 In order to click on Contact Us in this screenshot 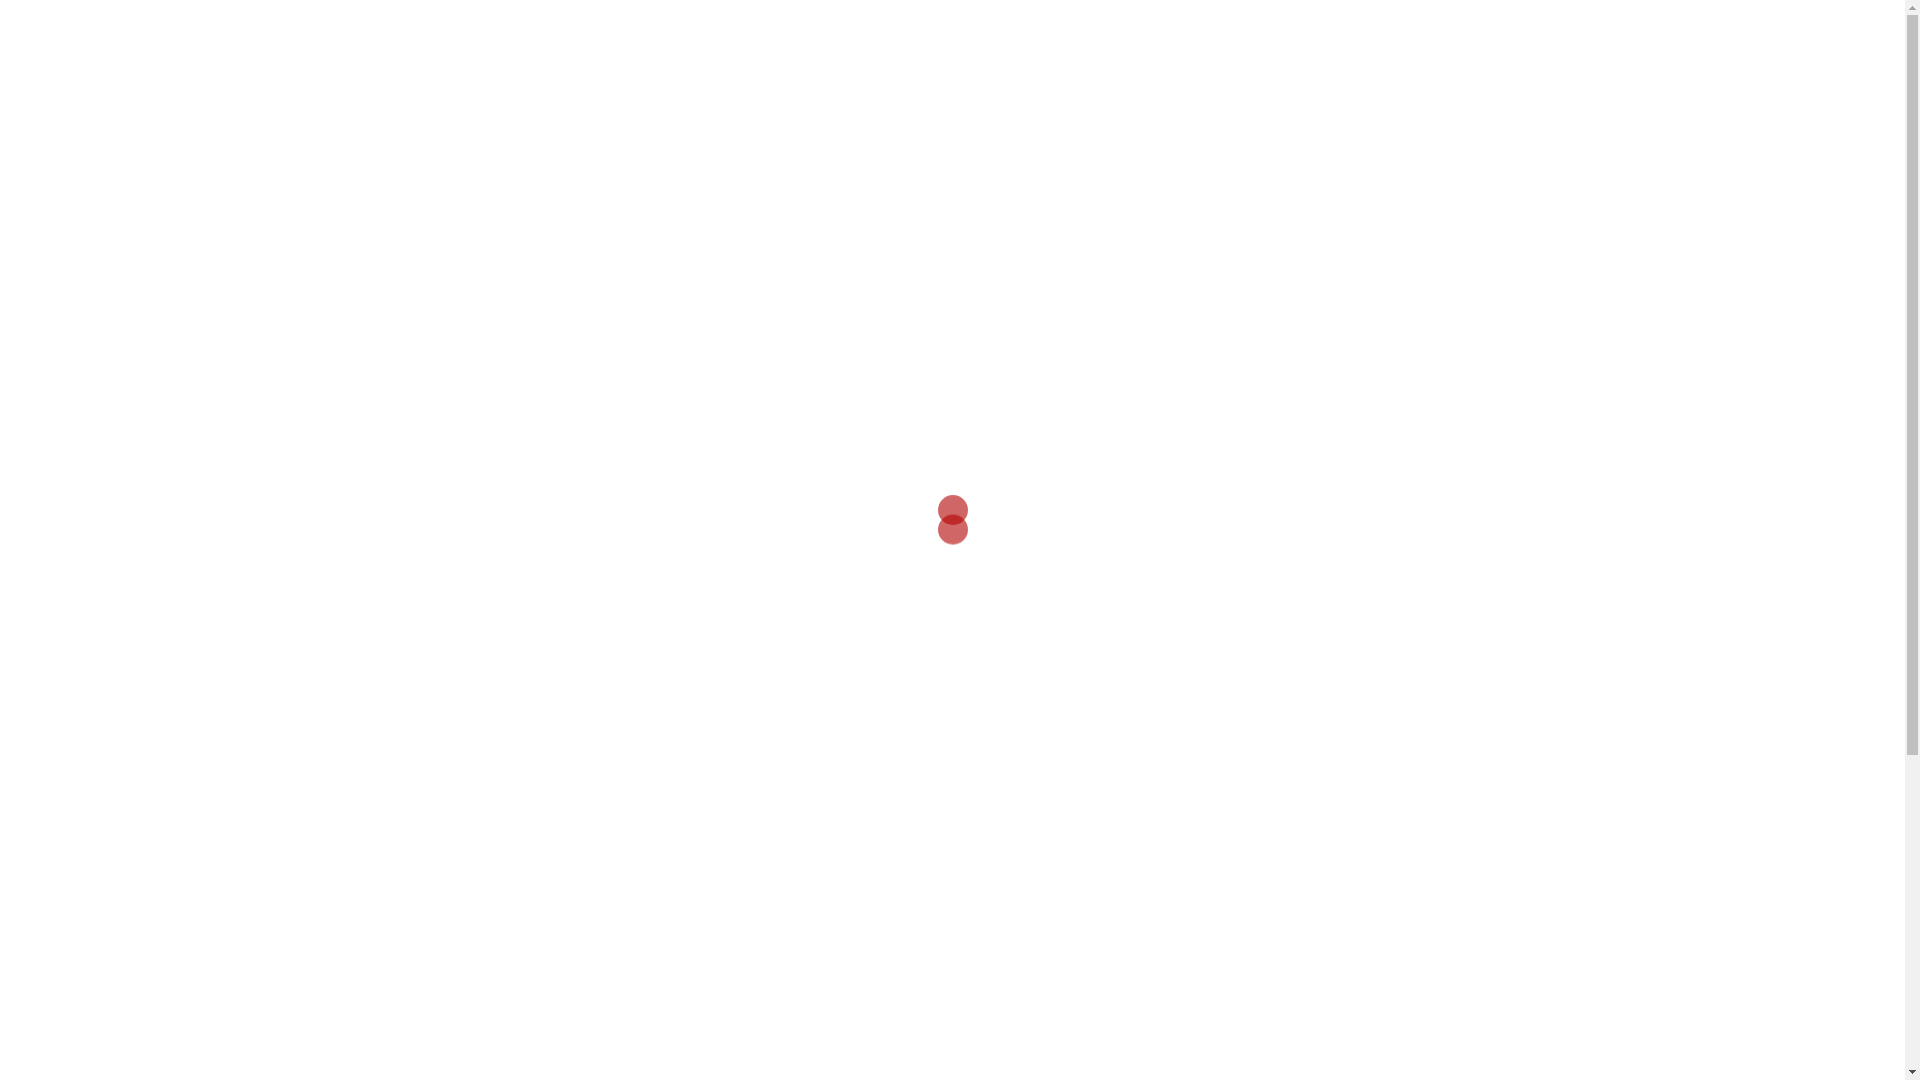, I will do `click(1470, 37)`.